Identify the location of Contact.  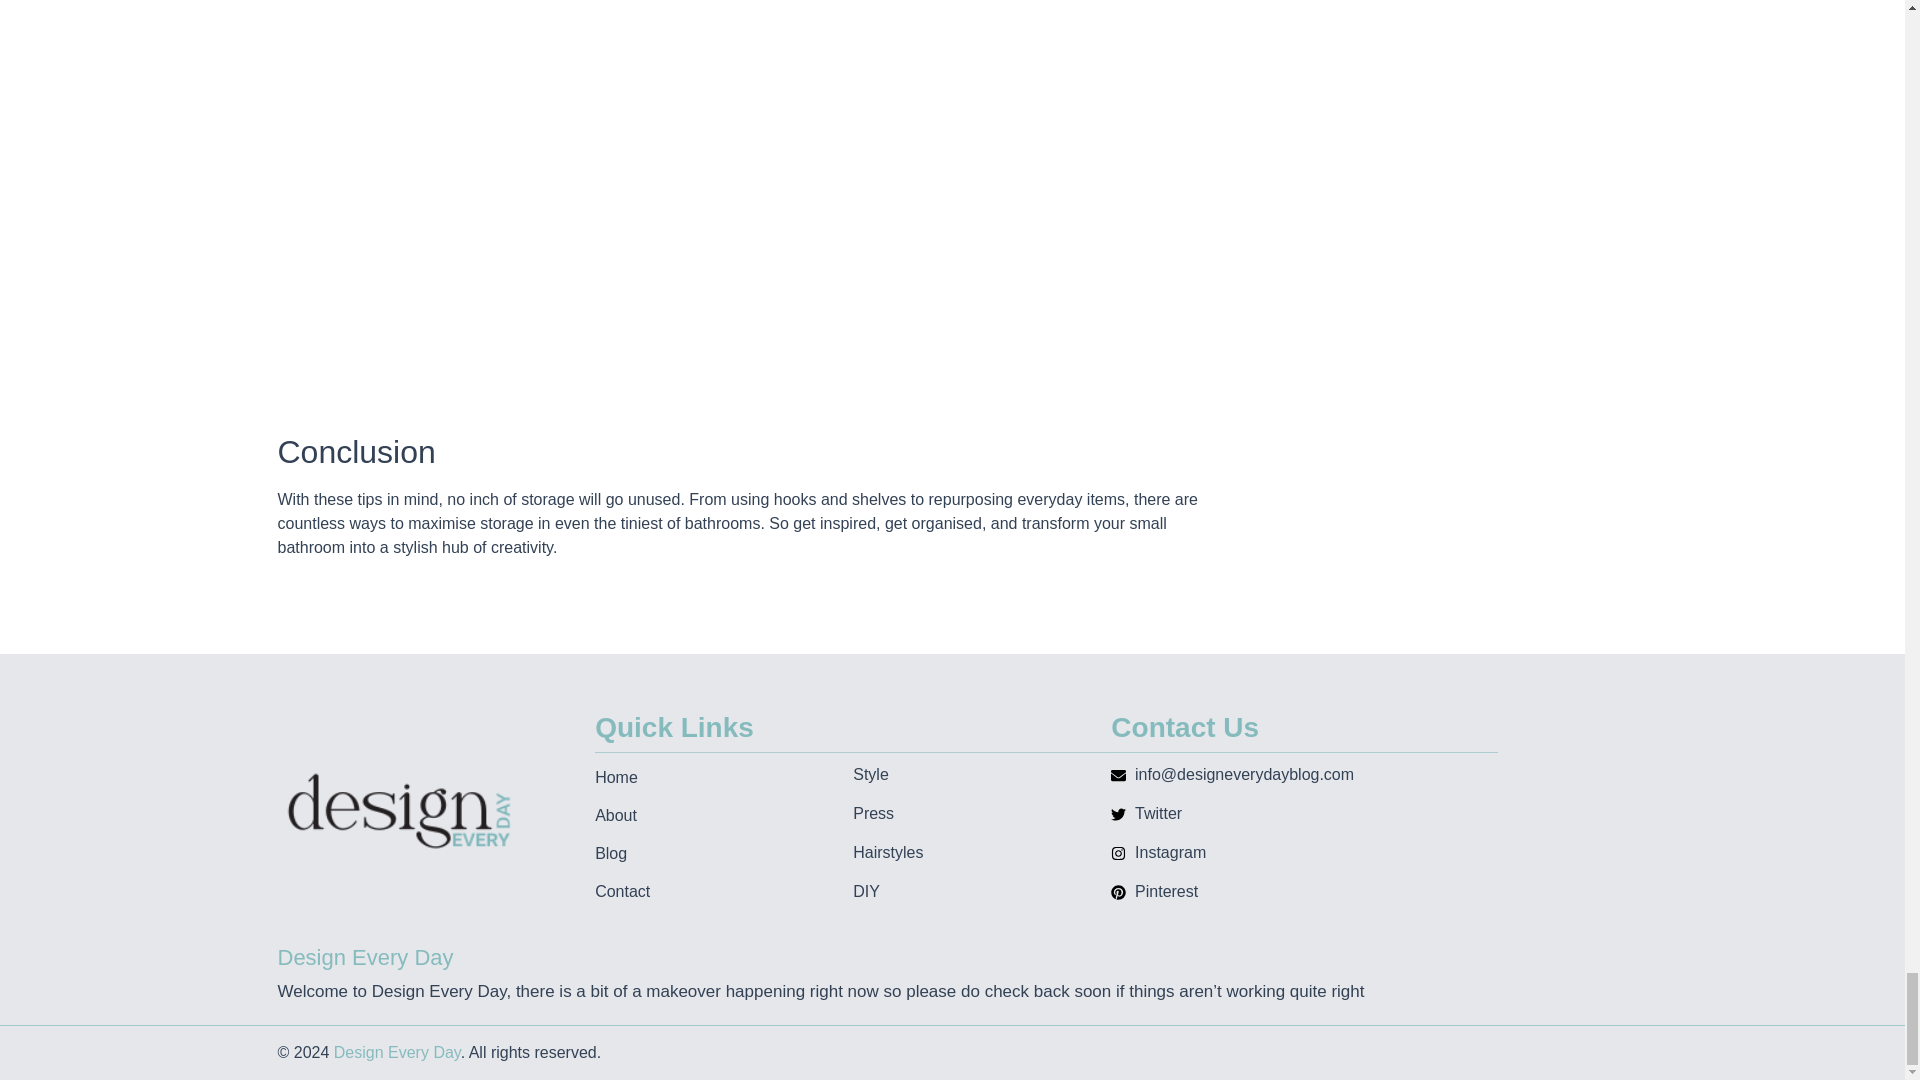
(724, 892).